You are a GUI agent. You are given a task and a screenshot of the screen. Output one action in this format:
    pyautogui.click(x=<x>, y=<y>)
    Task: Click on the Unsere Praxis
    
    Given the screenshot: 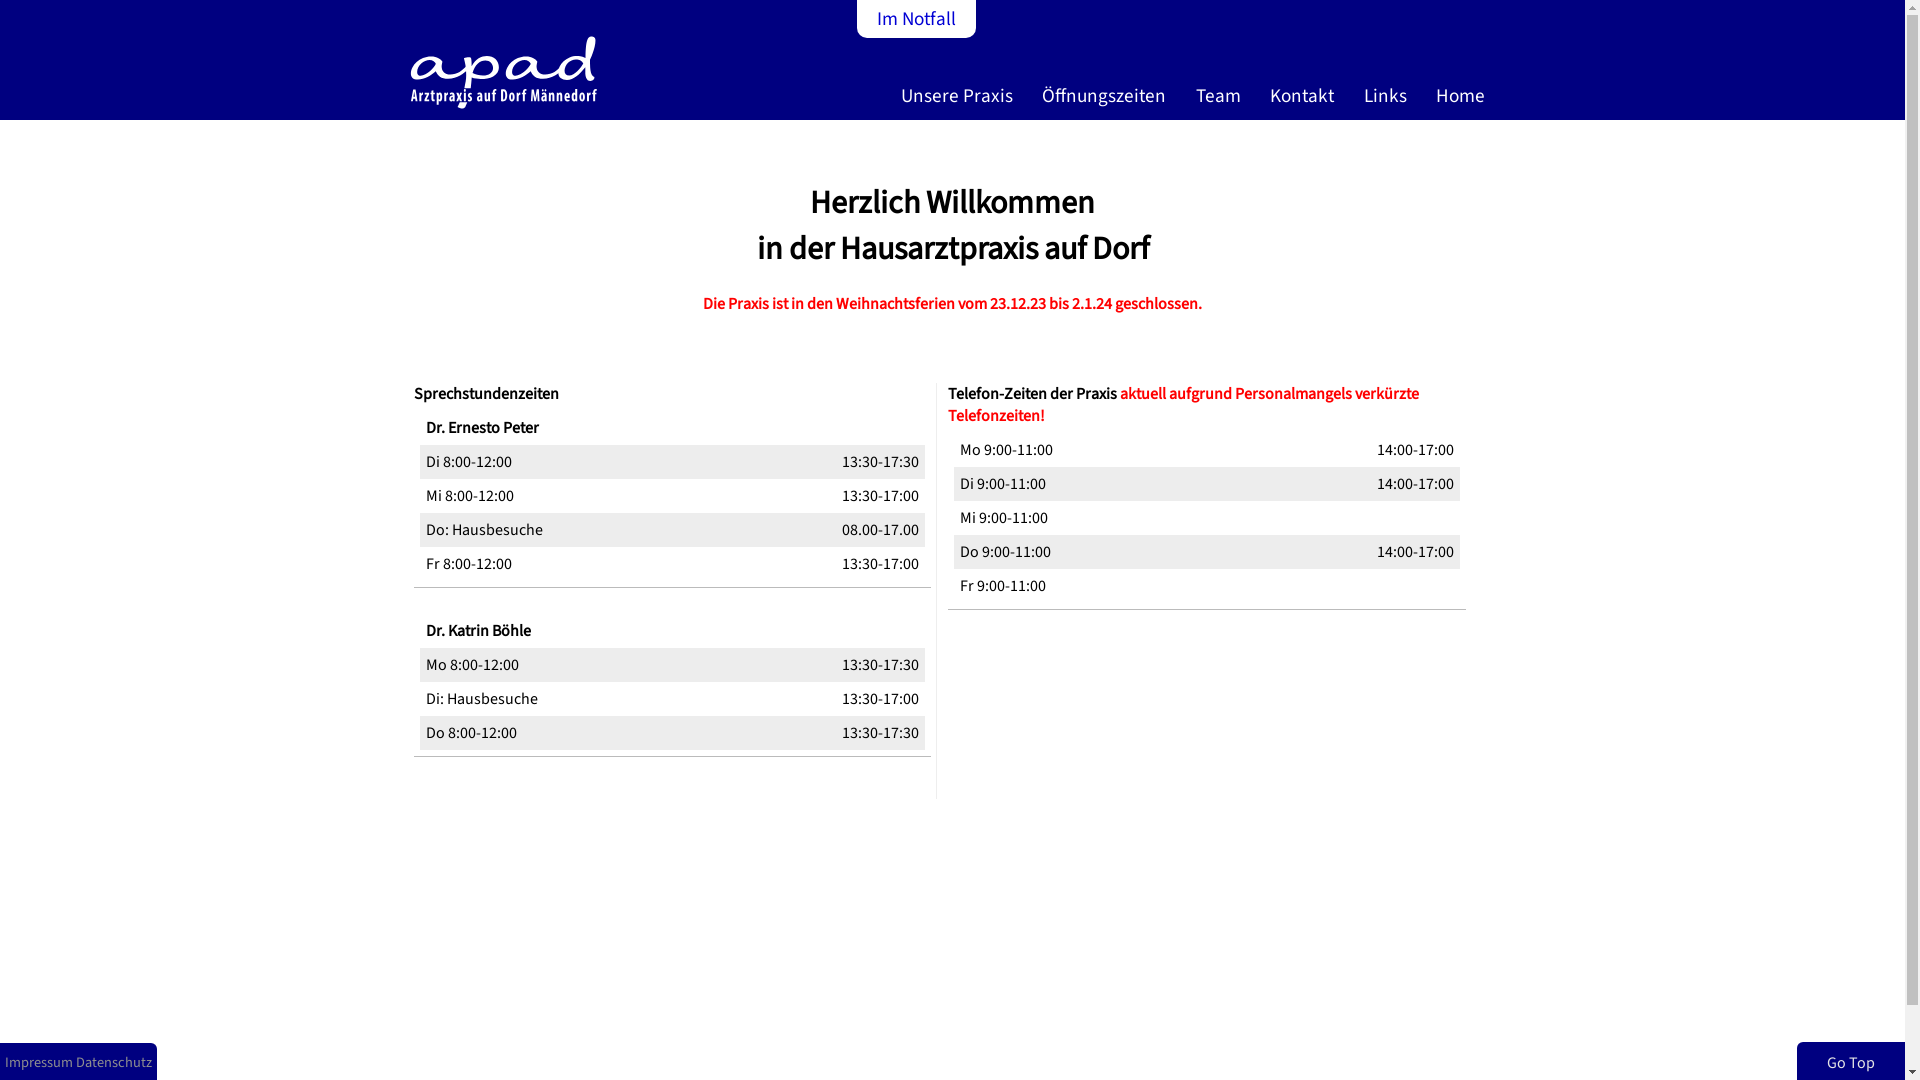 What is the action you would take?
    pyautogui.click(x=961, y=103)
    